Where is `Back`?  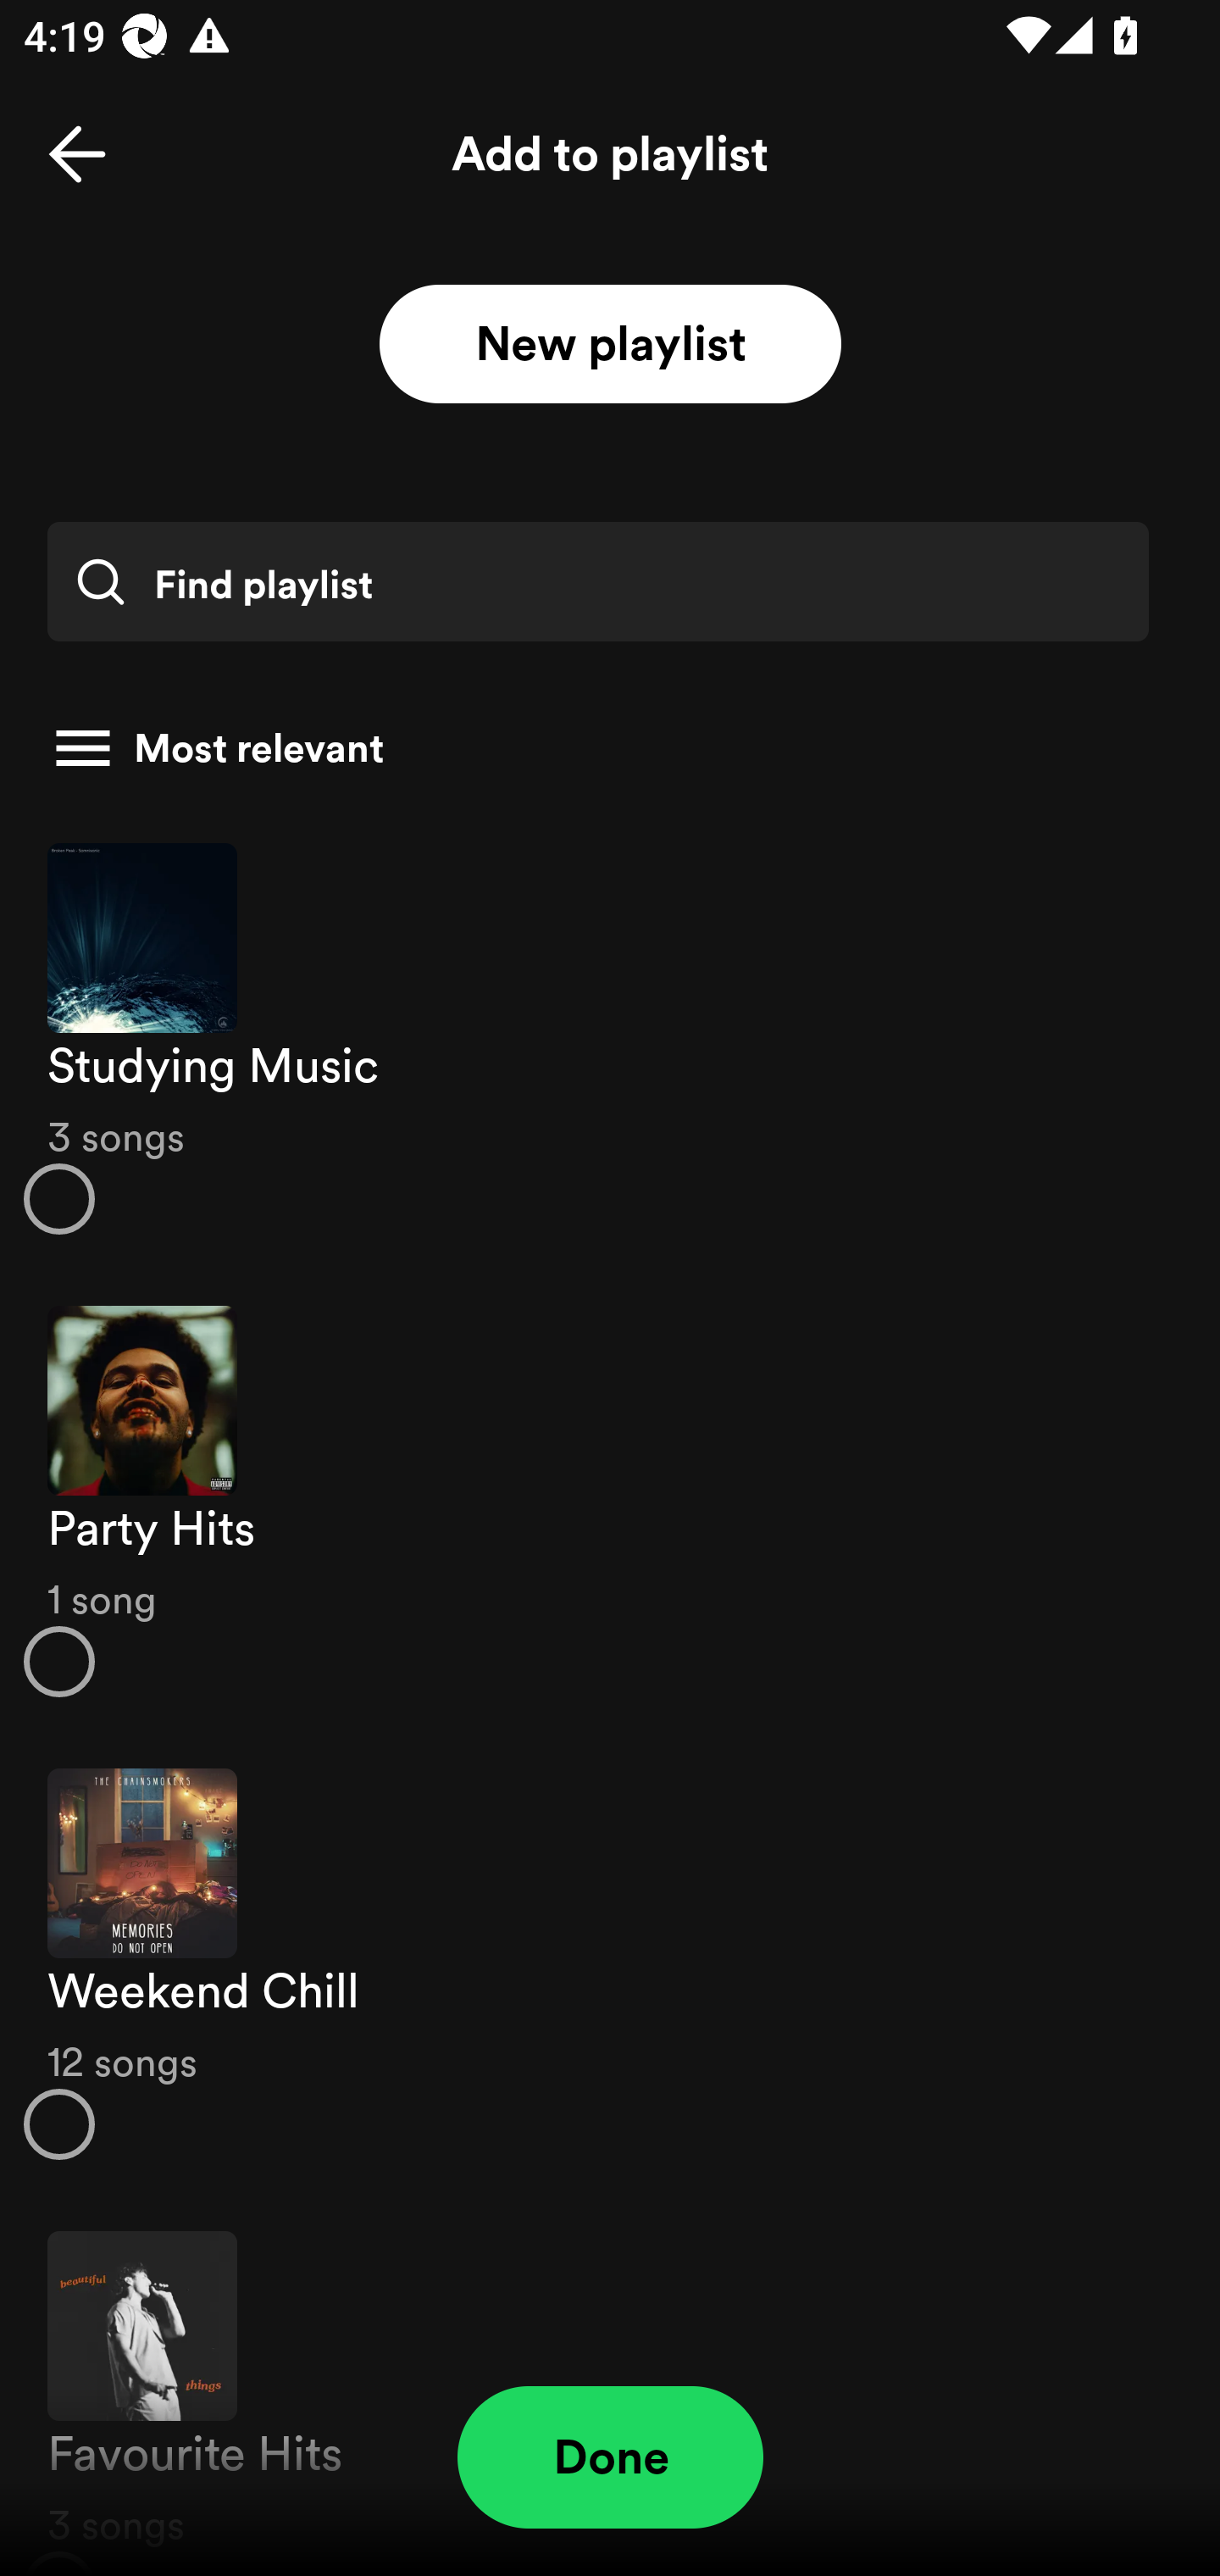
Back is located at coordinates (77, 154).